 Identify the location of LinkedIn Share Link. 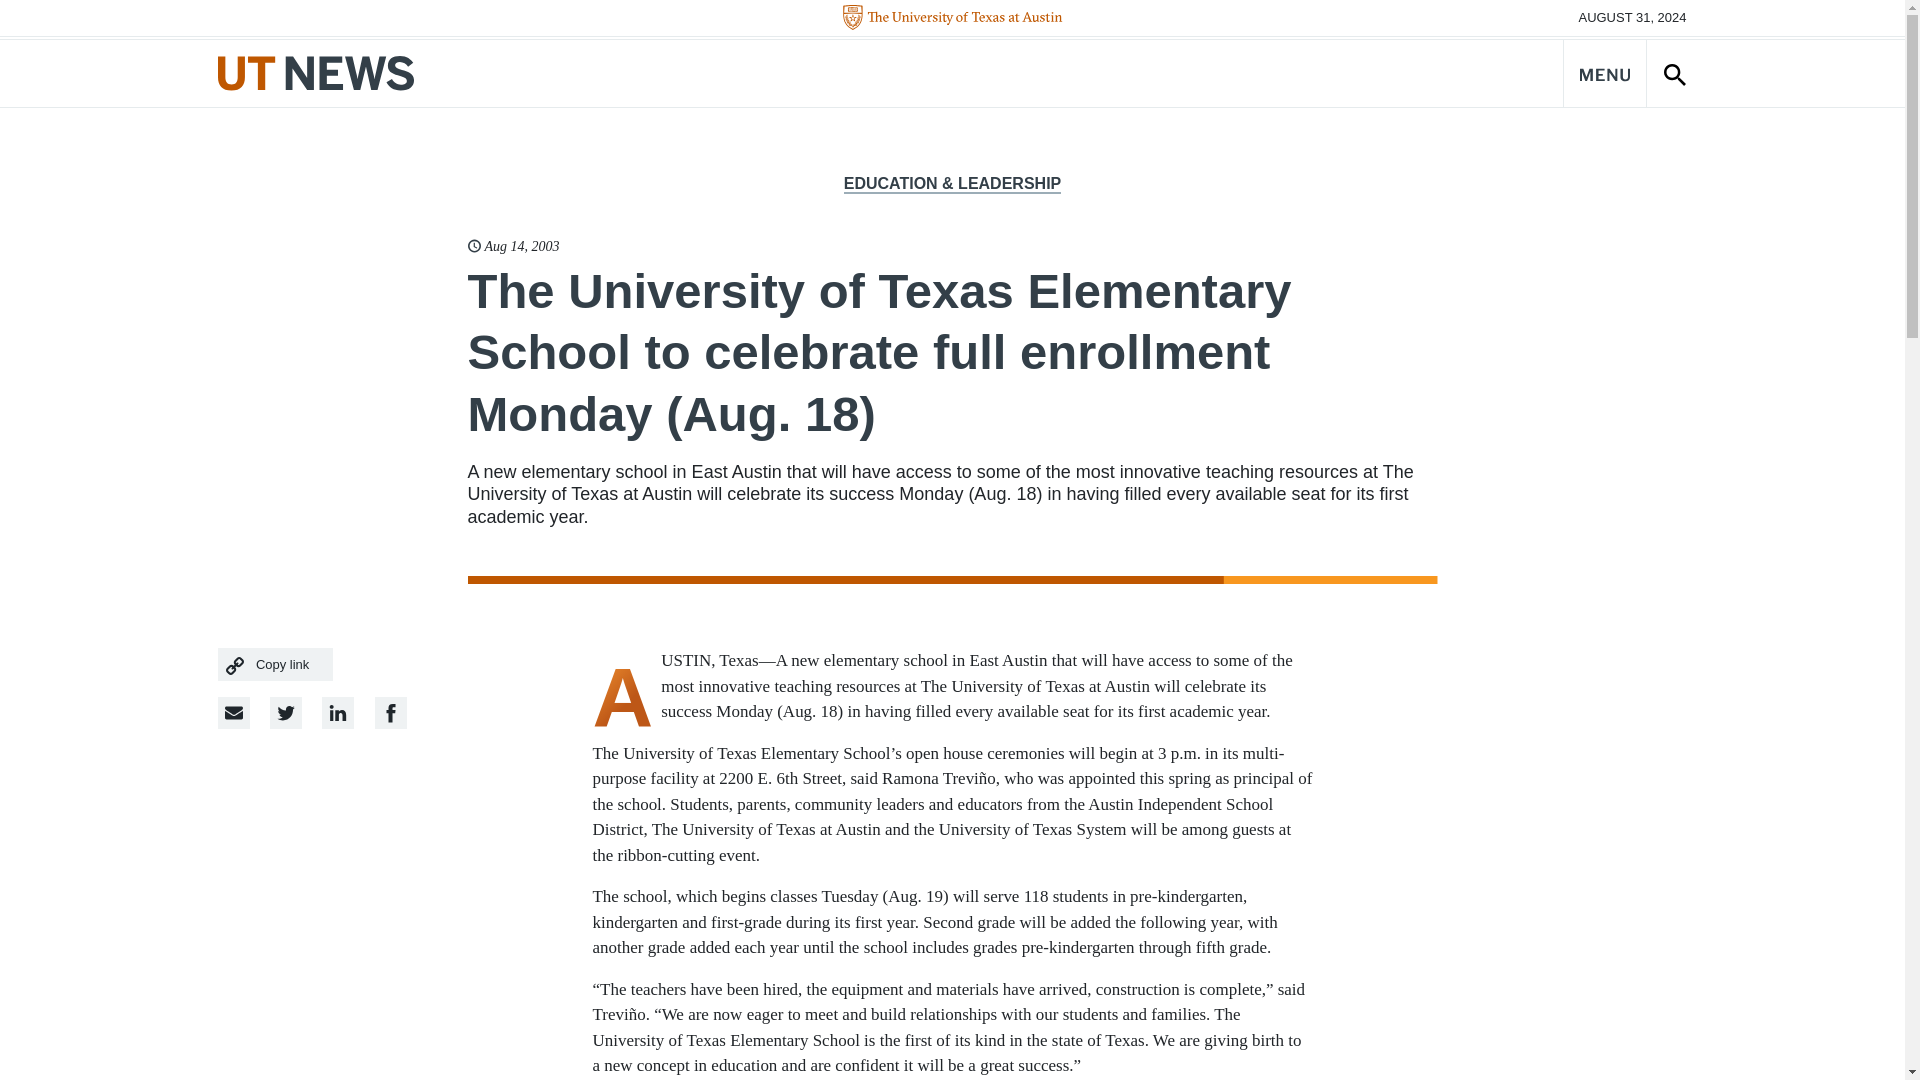
(390, 712).